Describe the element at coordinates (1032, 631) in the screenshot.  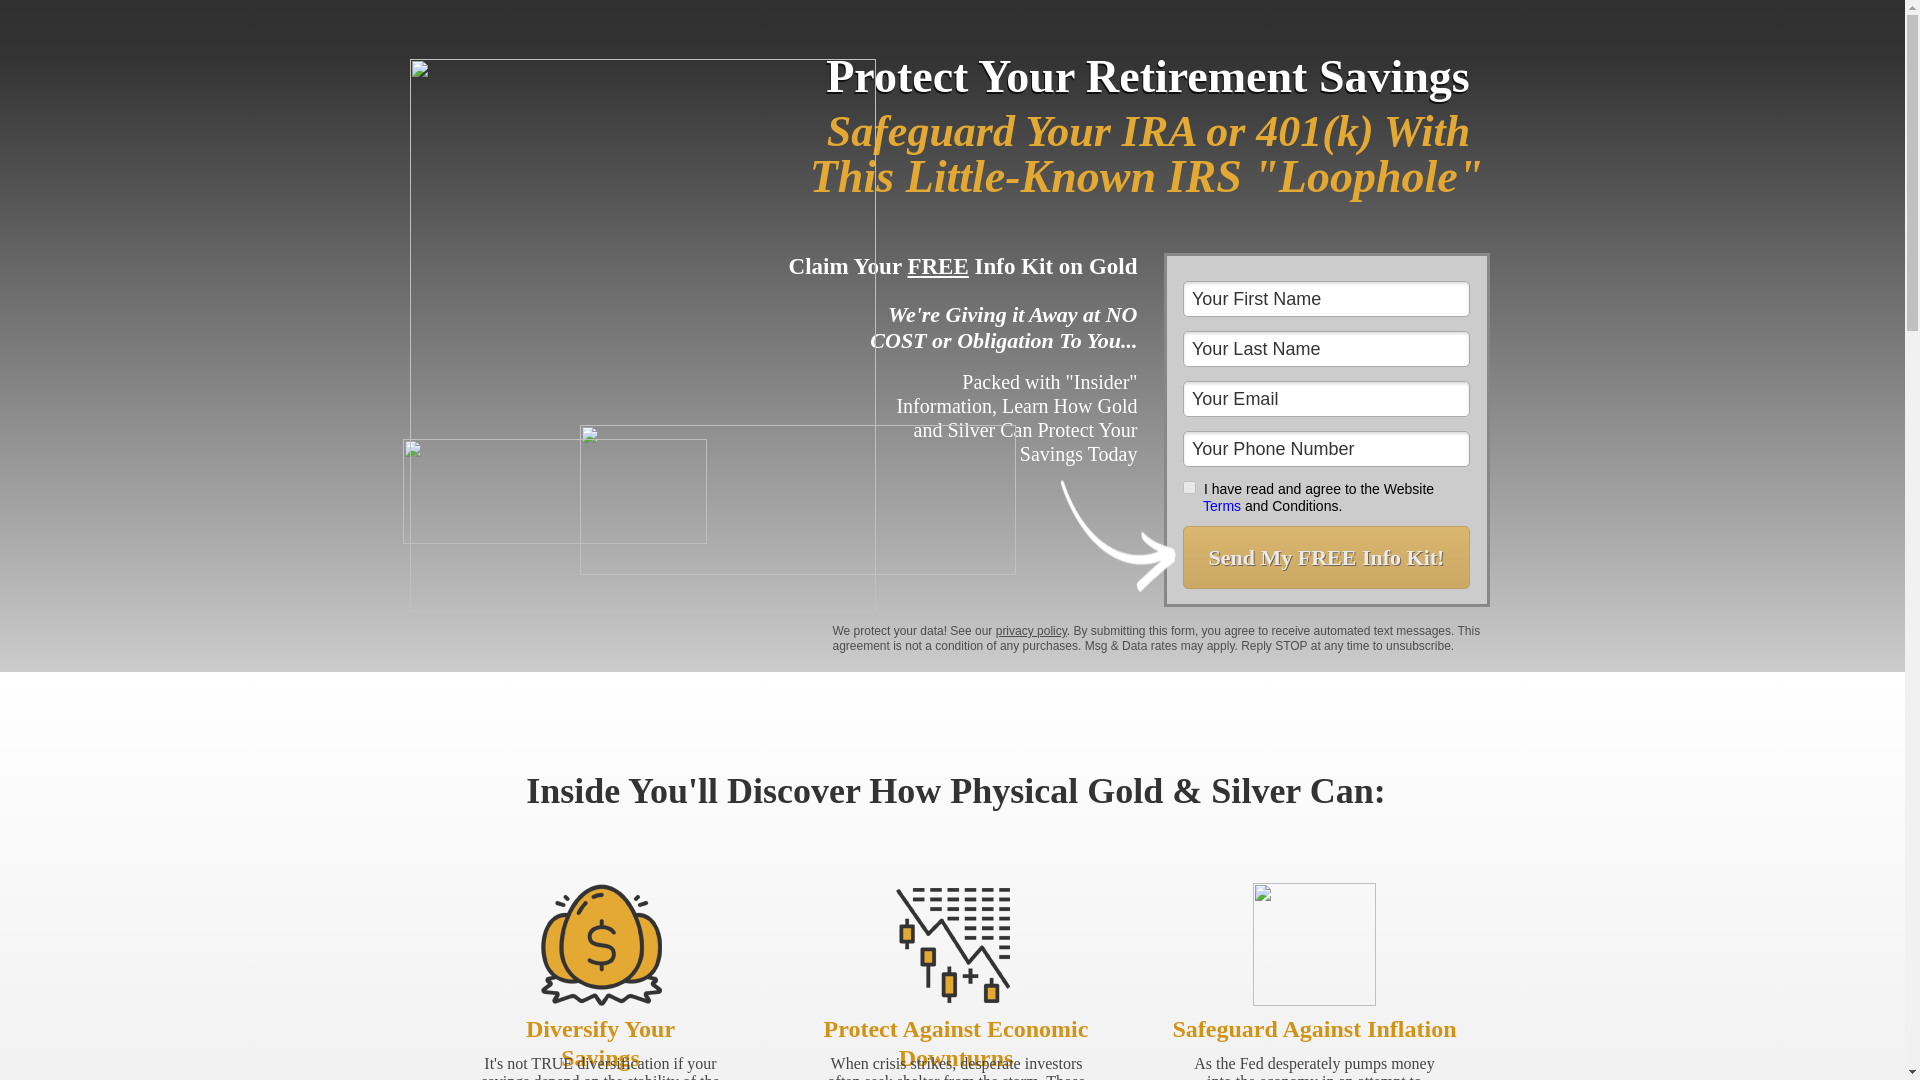
I see `privacy policy` at that location.